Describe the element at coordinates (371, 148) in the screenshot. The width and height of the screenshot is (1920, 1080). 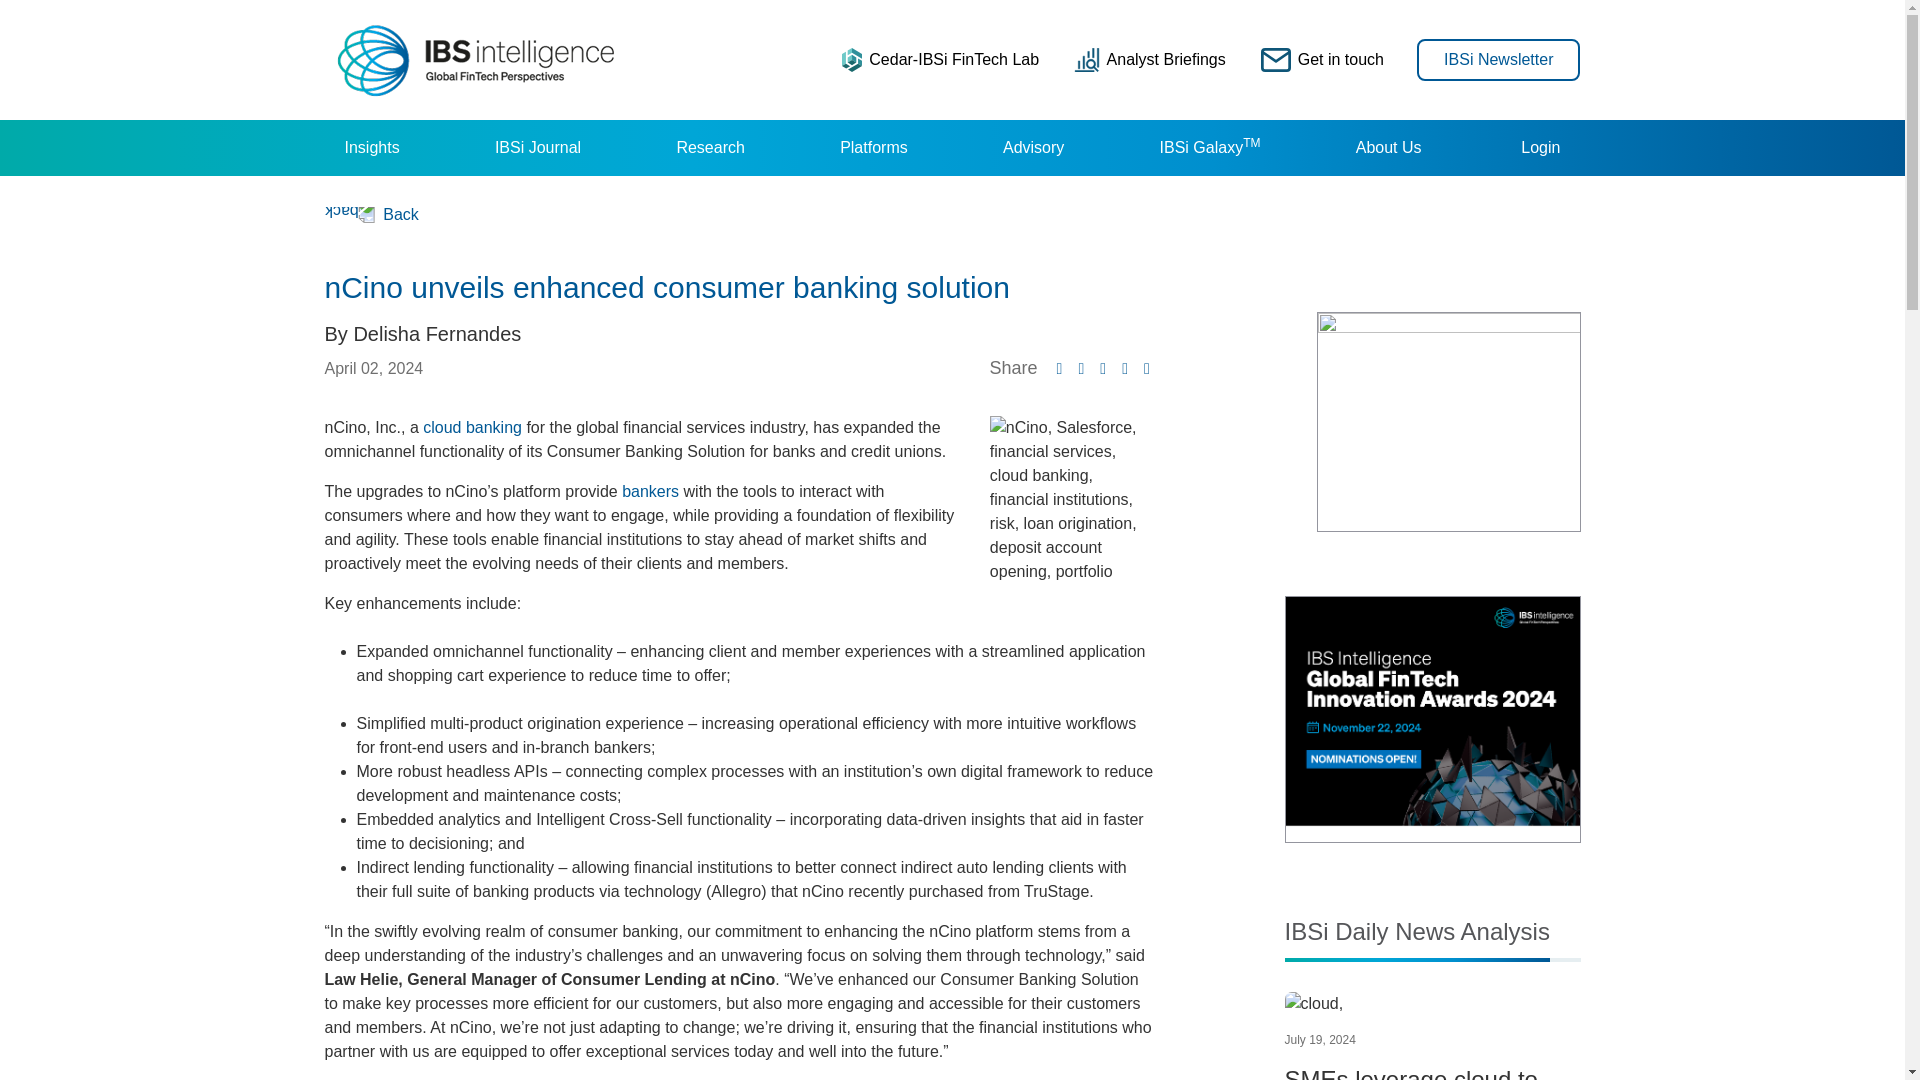
I see `Insights` at that location.